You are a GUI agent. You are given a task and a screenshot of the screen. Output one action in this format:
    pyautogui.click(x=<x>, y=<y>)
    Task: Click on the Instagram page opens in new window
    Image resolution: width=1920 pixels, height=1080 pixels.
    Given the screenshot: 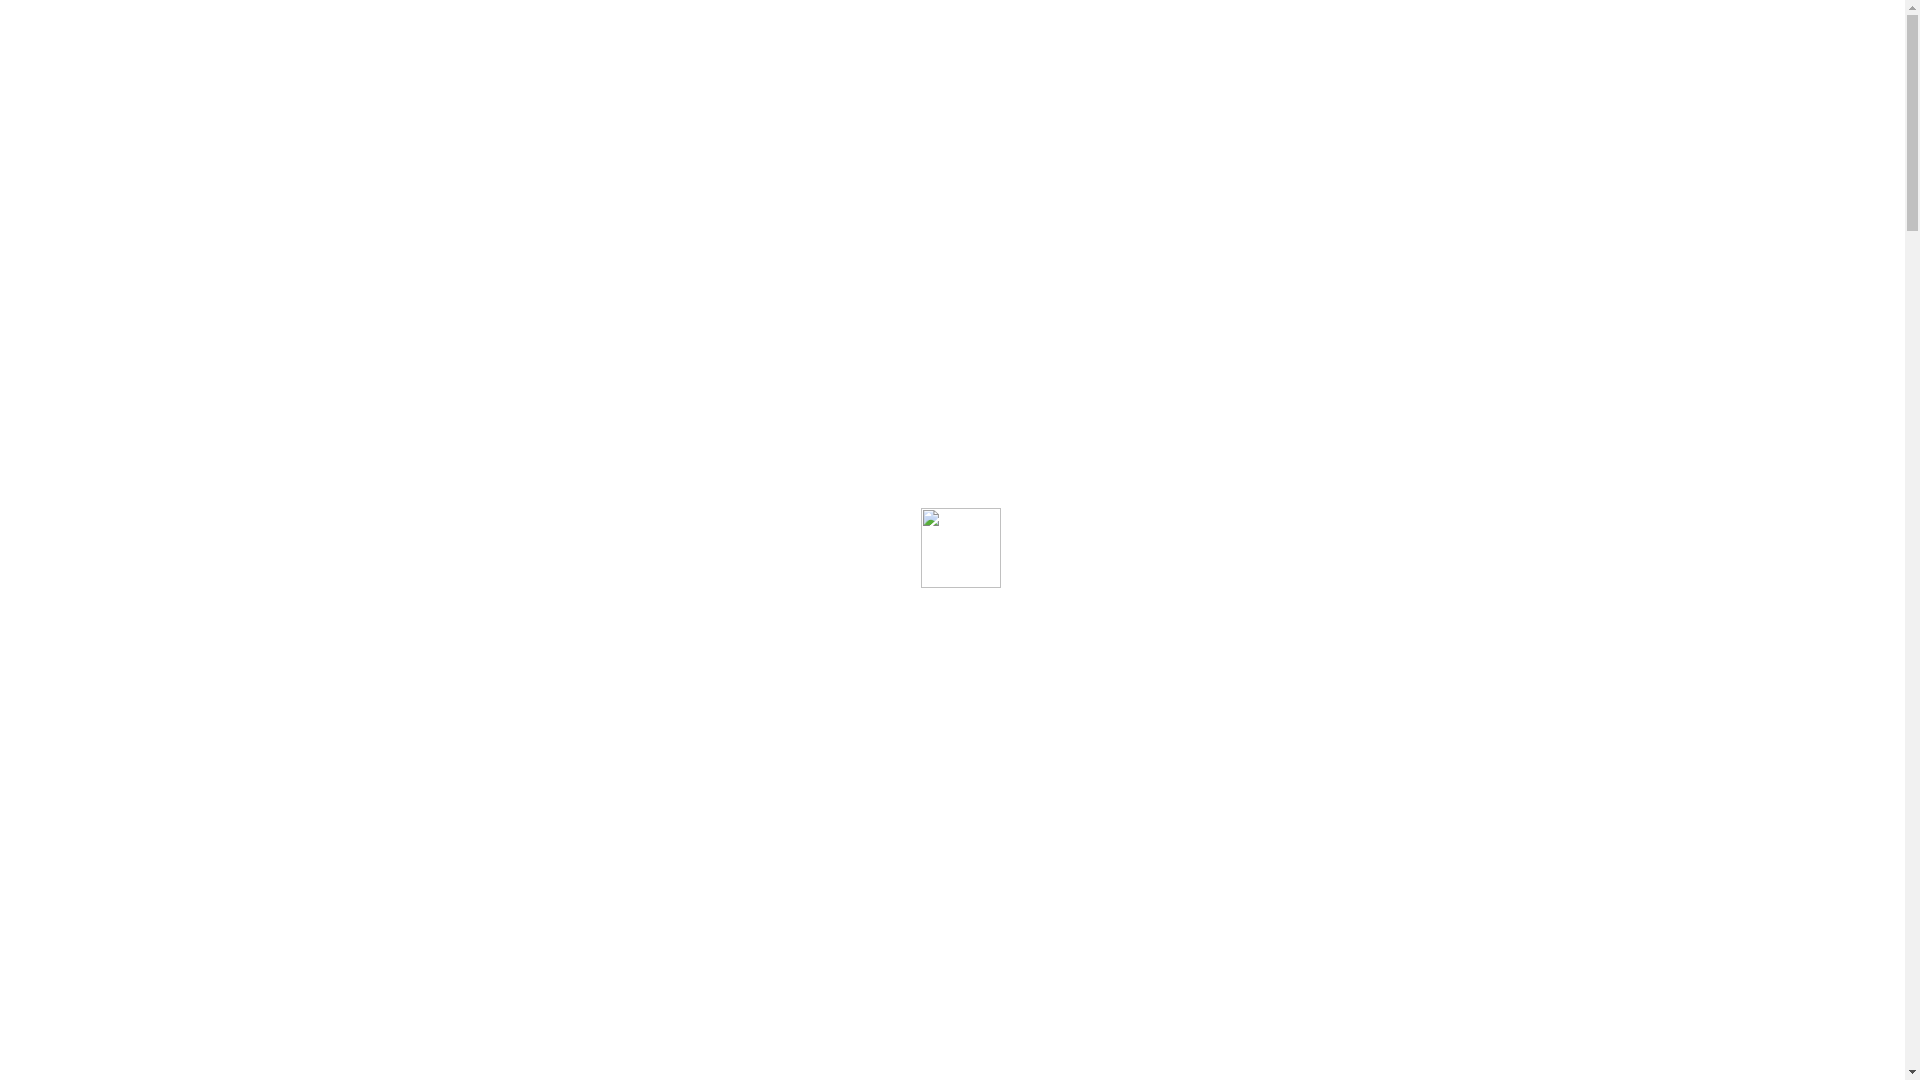 What is the action you would take?
    pyautogui.click(x=24, y=88)
    